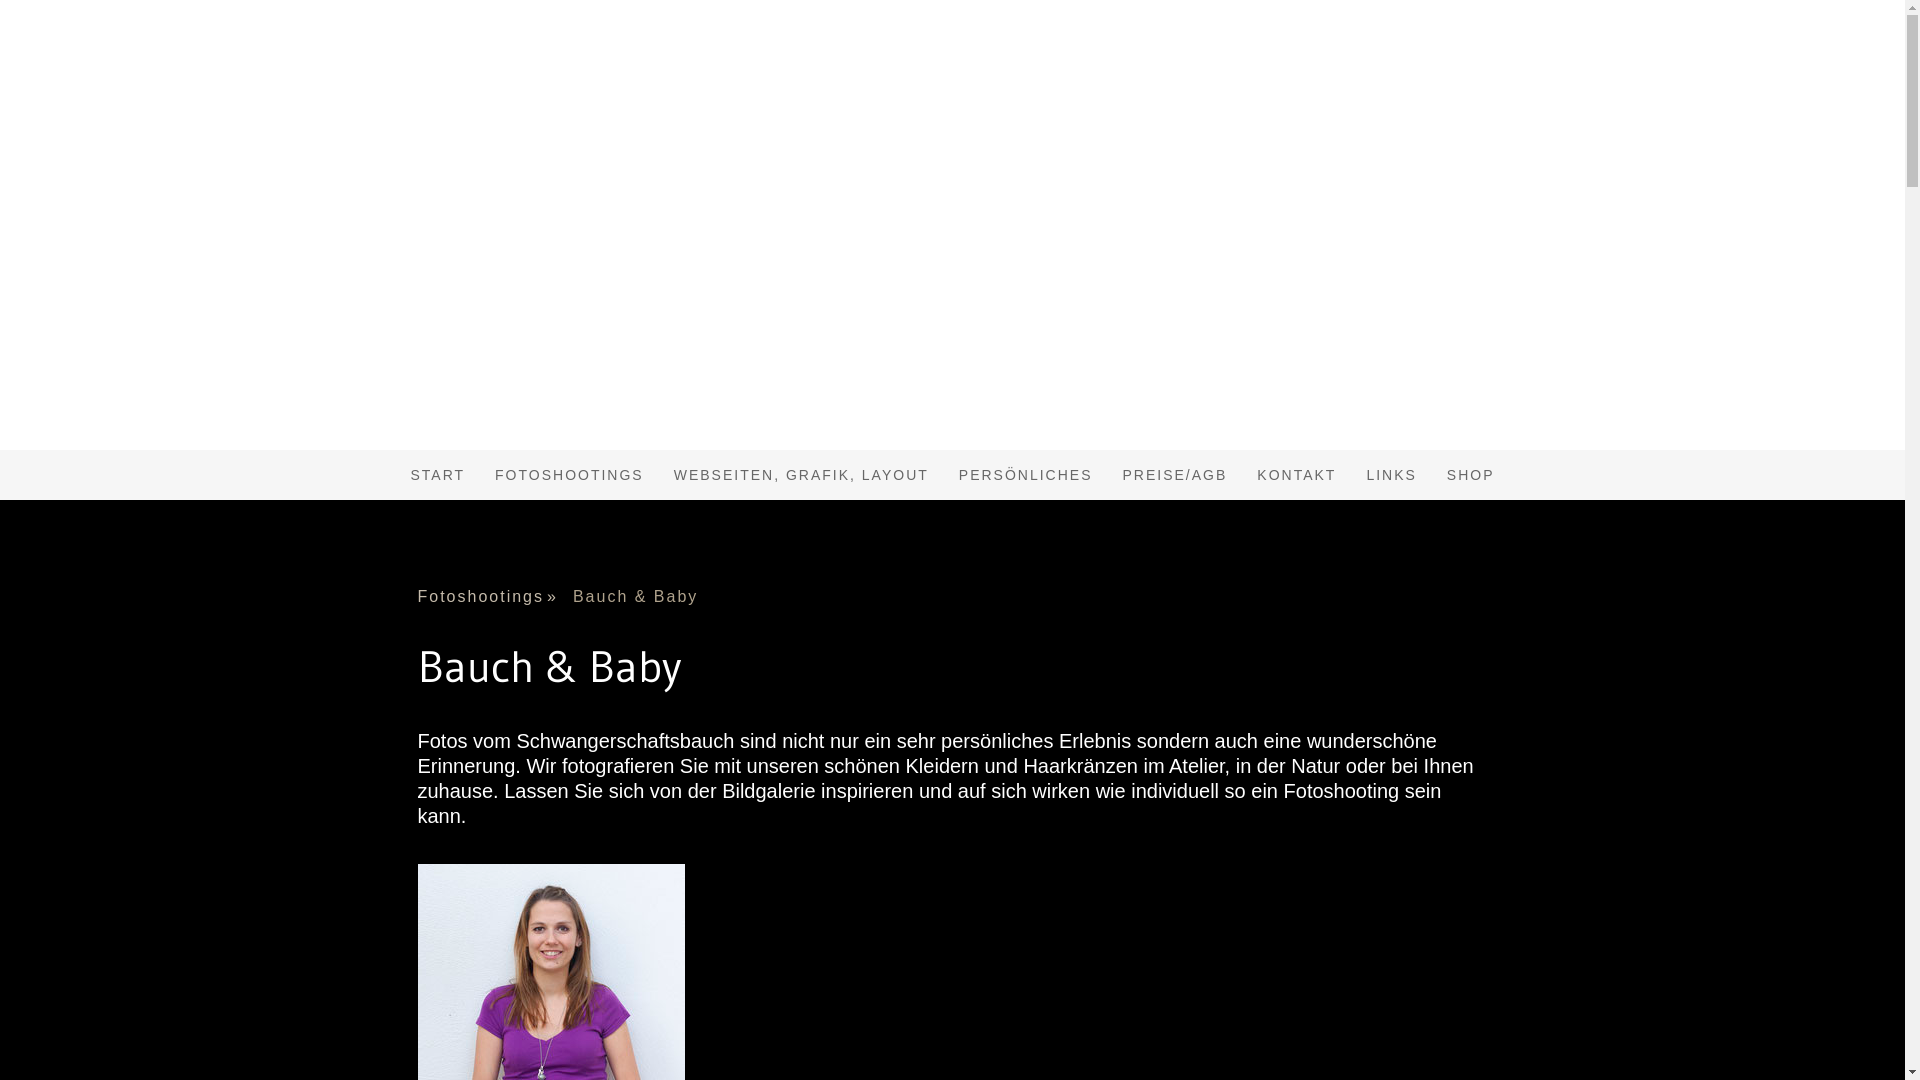  What do you see at coordinates (644, 597) in the screenshot?
I see `Bauch & Baby` at bounding box center [644, 597].